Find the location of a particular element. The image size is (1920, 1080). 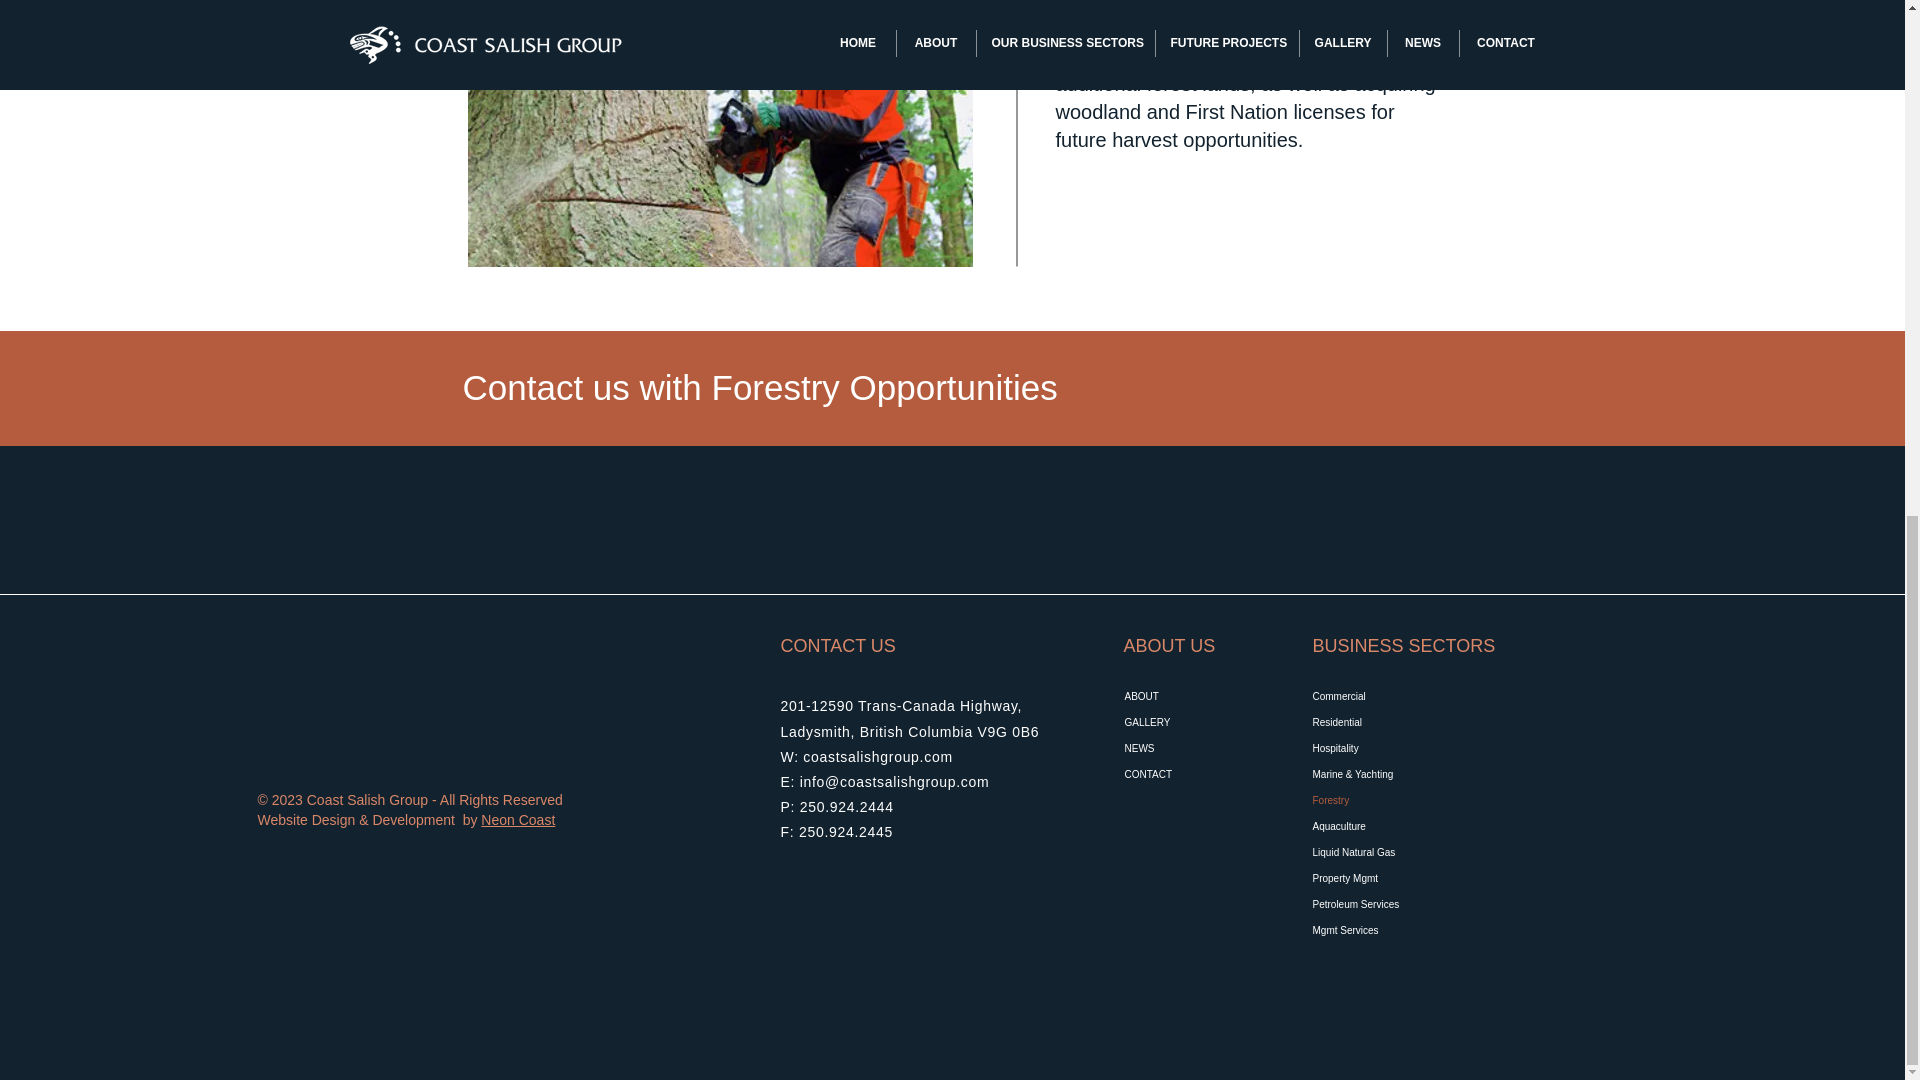

250.924.2444 is located at coordinates (847, 807).